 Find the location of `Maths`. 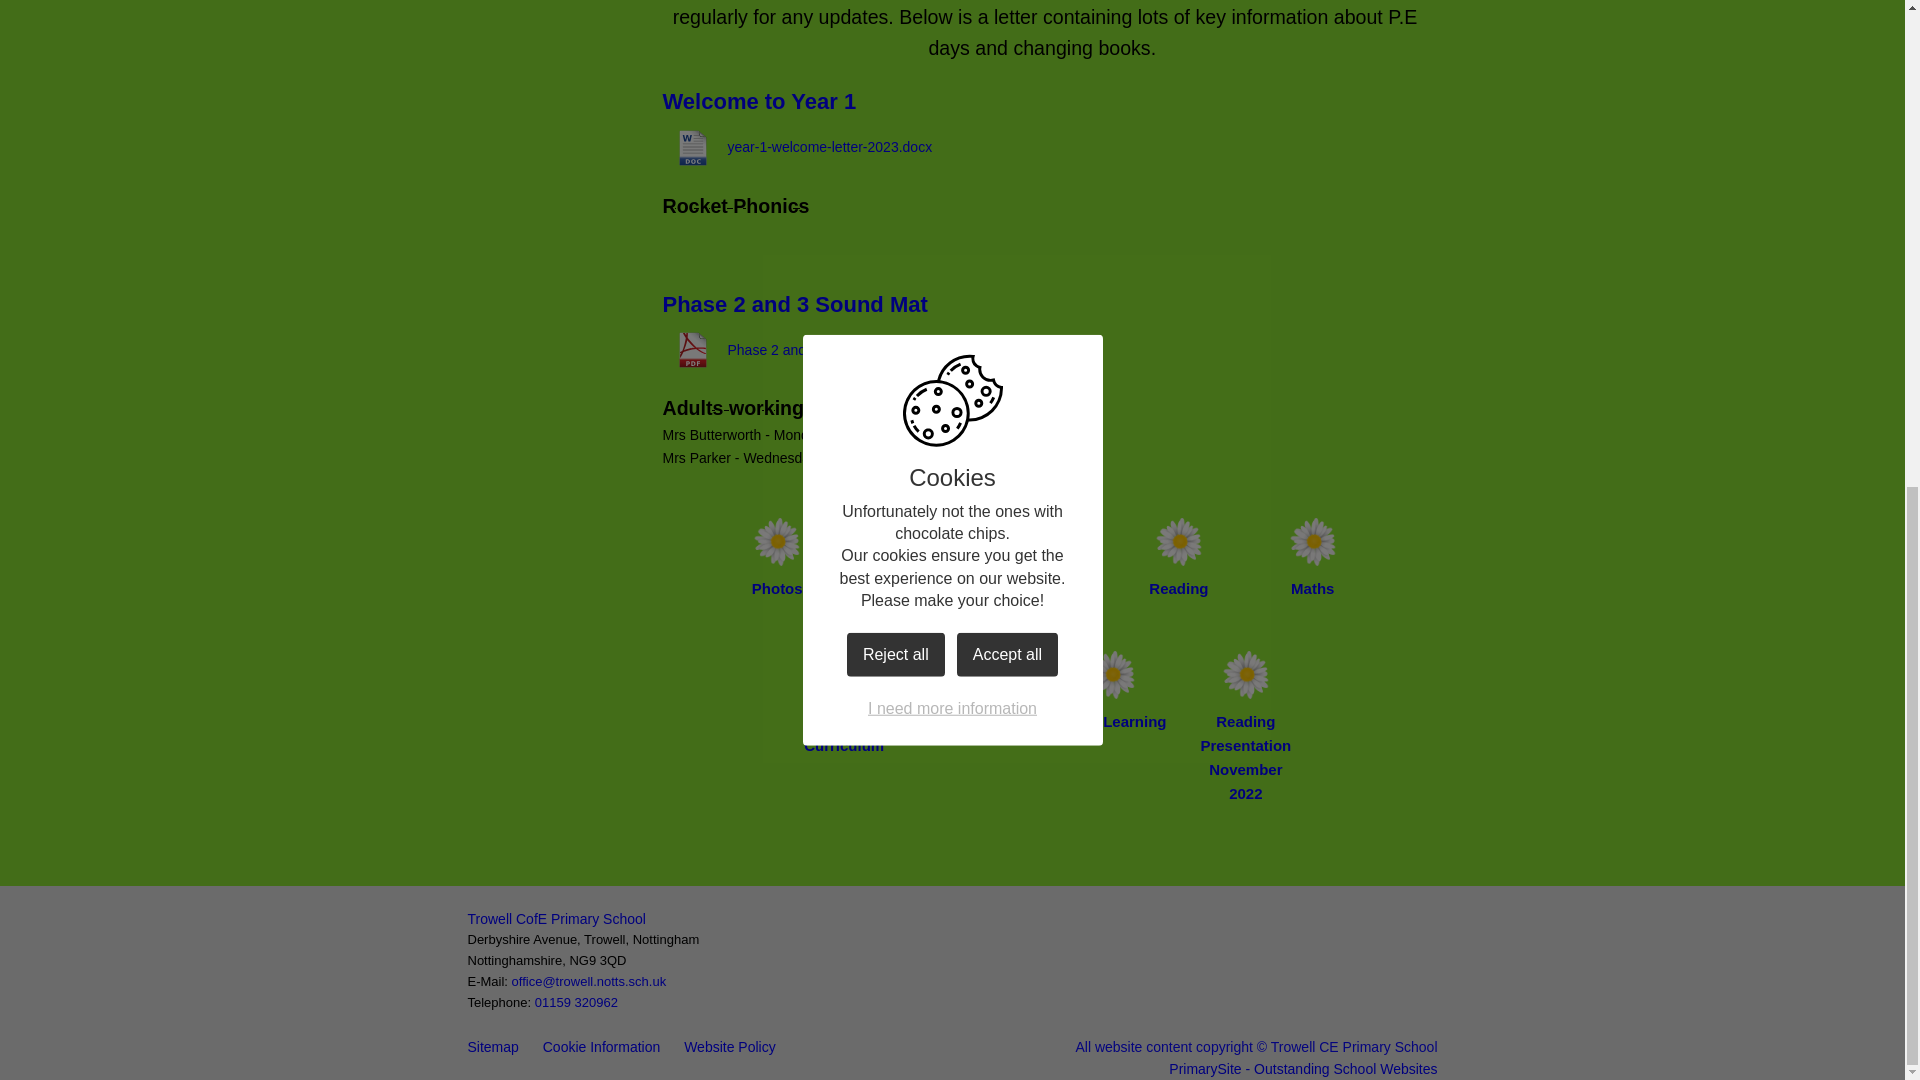

Maths is located at coordinates (1312, 556).